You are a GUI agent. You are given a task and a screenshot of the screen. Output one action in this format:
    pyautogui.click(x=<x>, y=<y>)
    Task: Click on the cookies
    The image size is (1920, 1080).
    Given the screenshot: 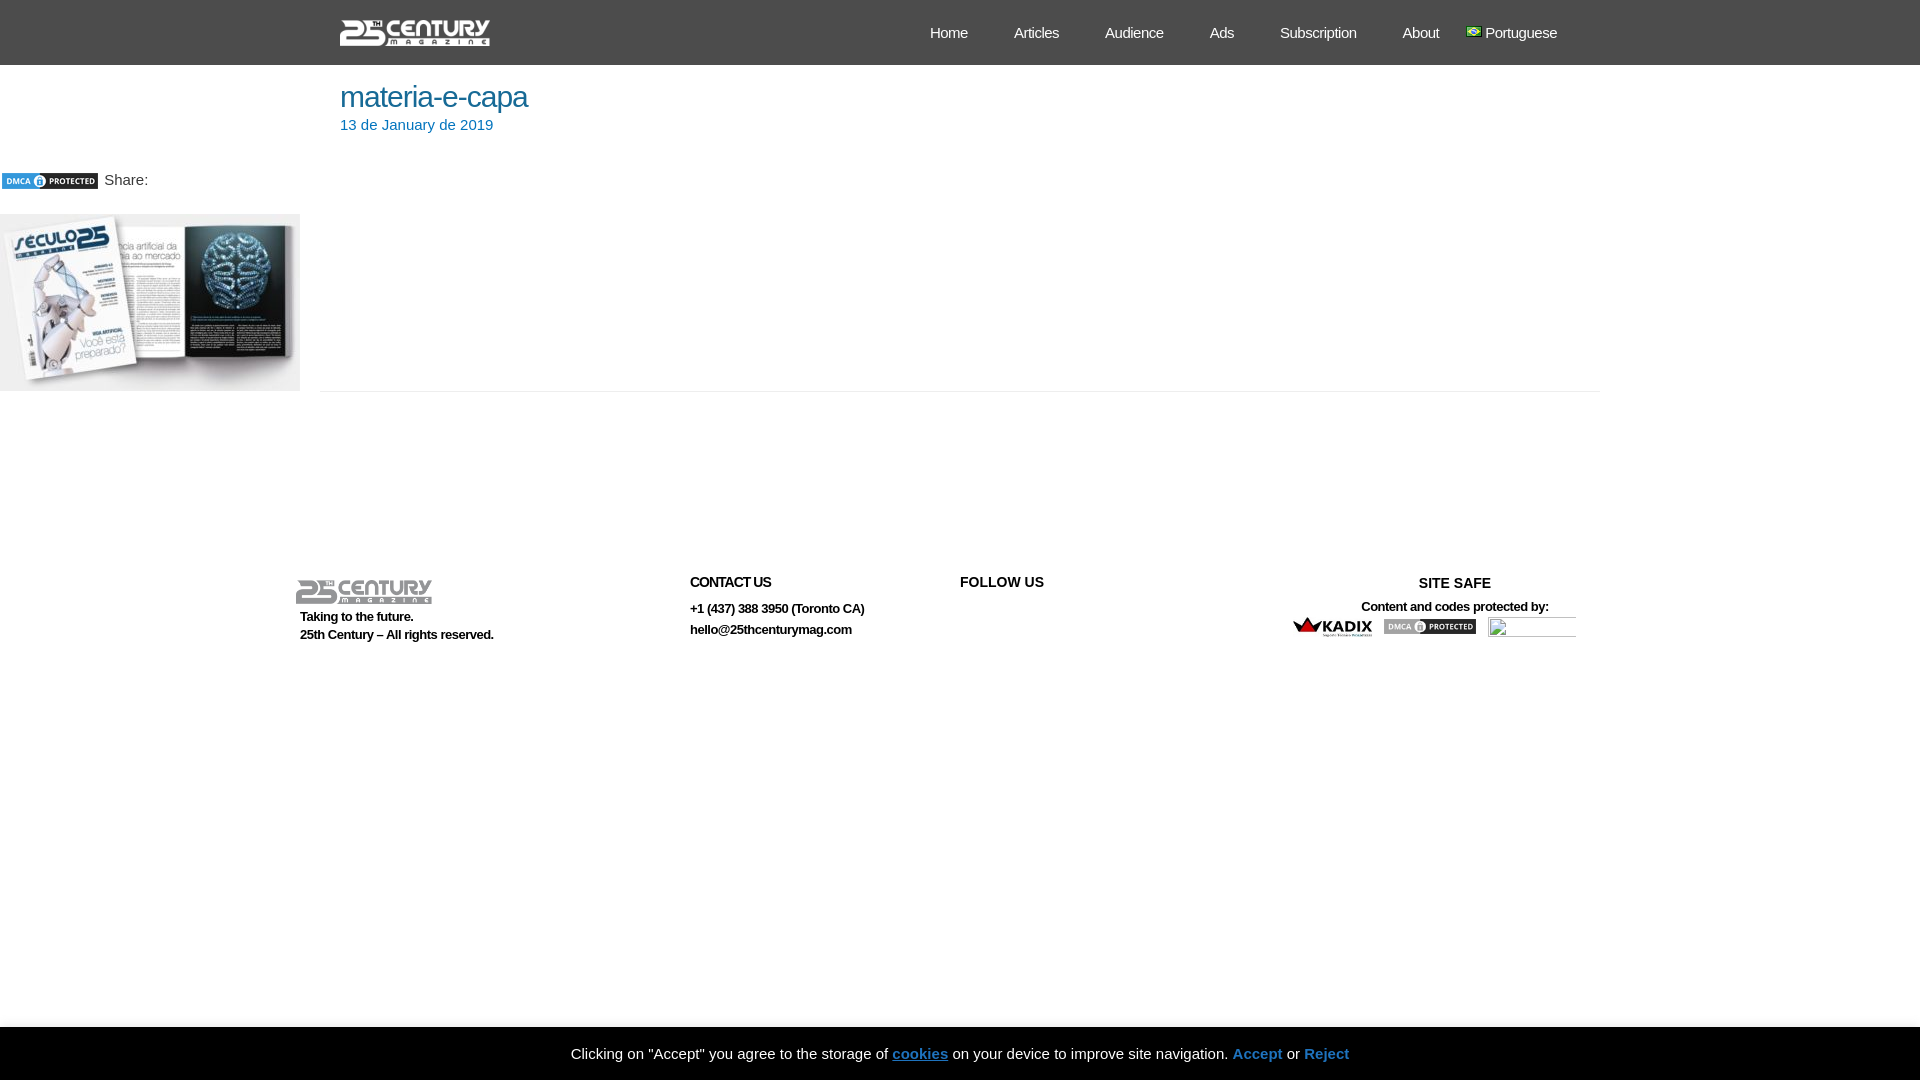 What is the action you would take?
    pyautogui.click(x=920, y=1054)
    